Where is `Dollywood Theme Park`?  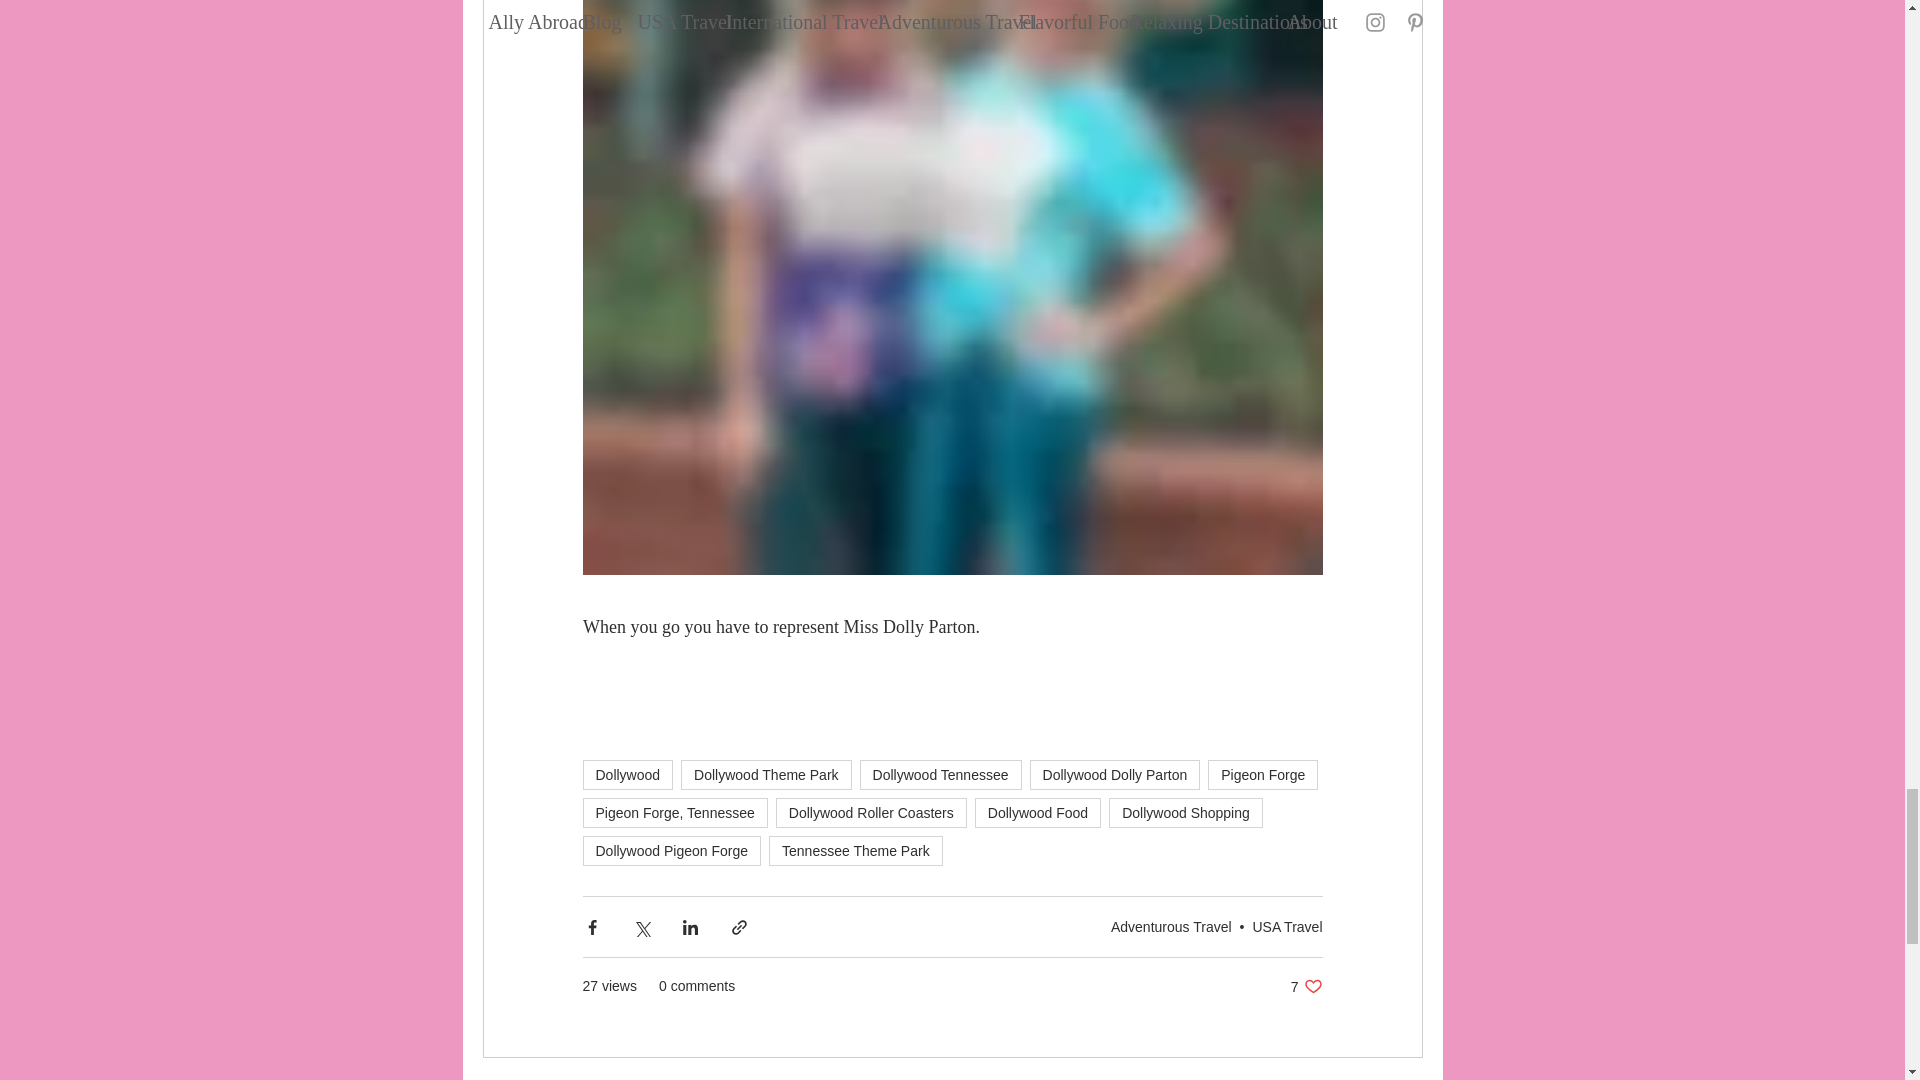 Dollywood Theme Park is located at coordinates (766, 774).